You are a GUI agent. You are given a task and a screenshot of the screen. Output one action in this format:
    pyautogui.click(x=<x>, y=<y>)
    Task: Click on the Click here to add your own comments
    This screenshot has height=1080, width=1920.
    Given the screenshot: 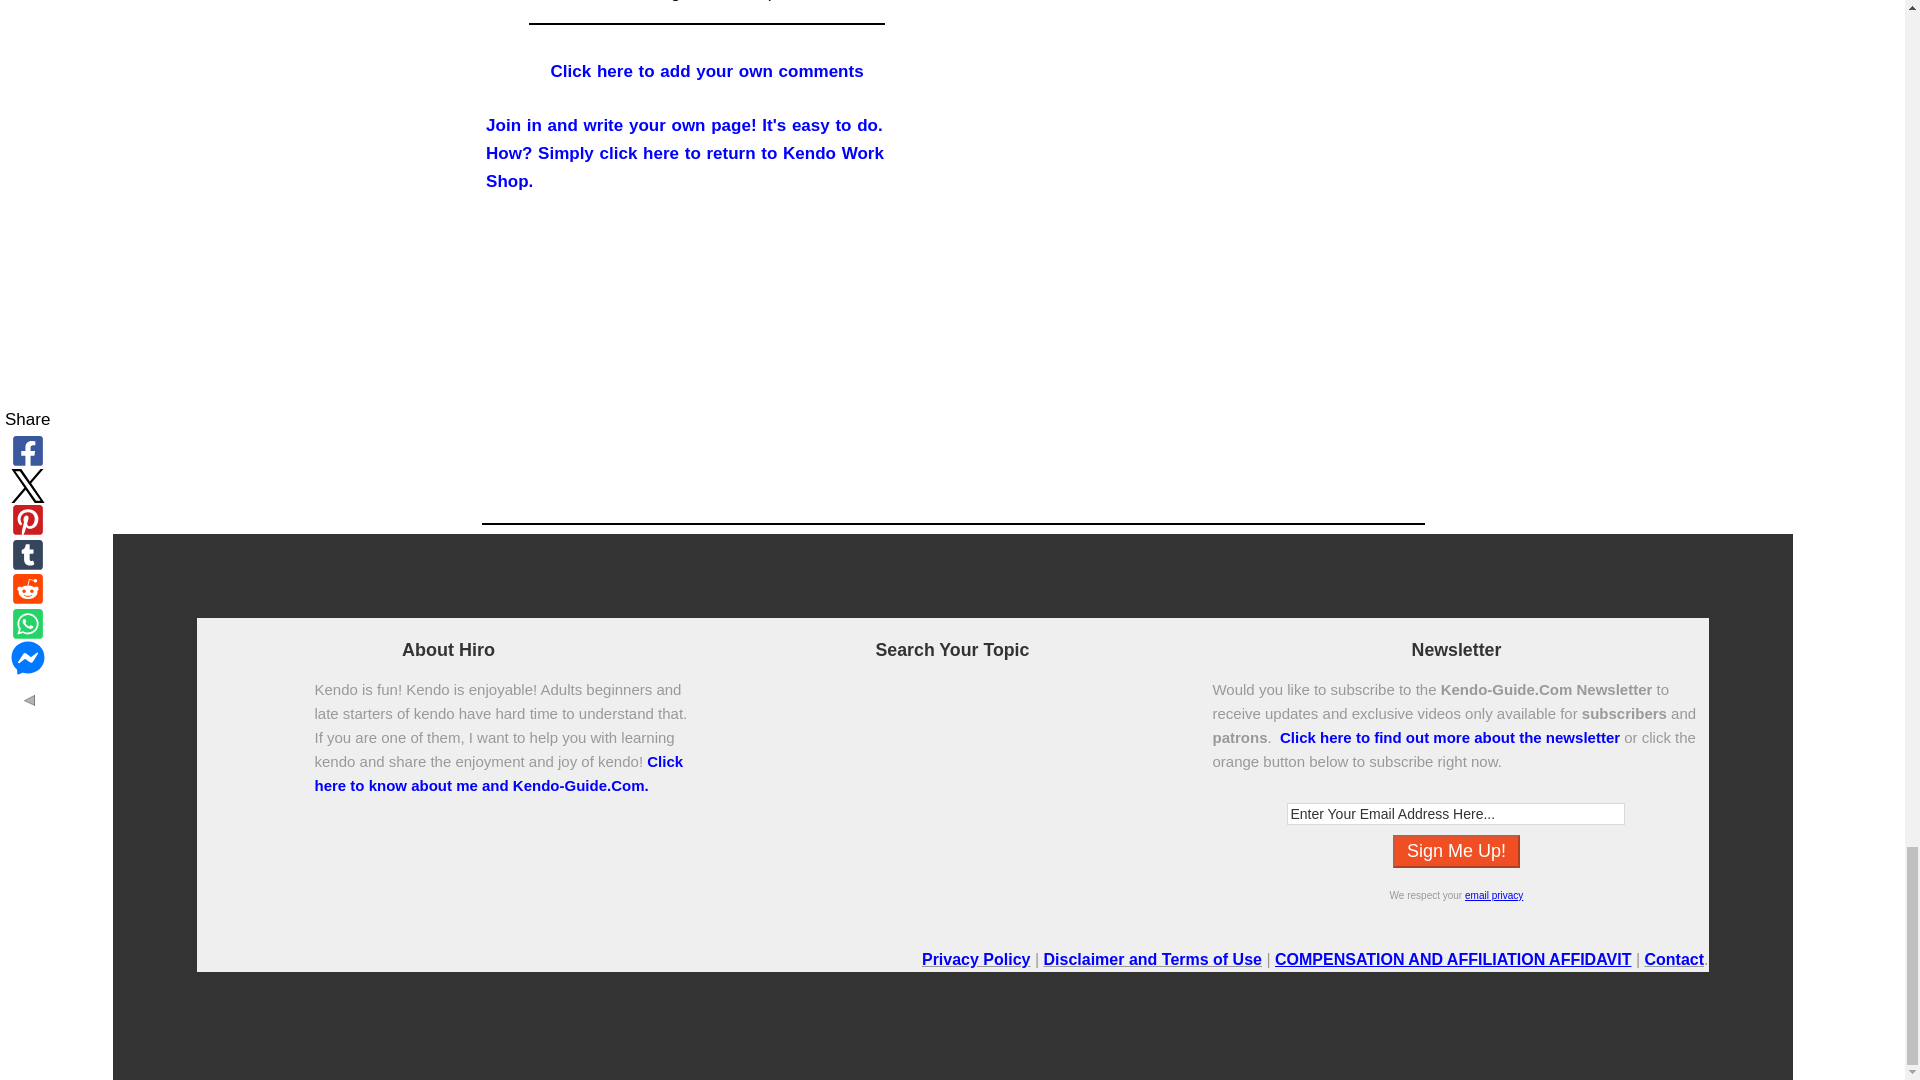 What is the action you would take?
    pyautogui.click(x=708, y=71)
    